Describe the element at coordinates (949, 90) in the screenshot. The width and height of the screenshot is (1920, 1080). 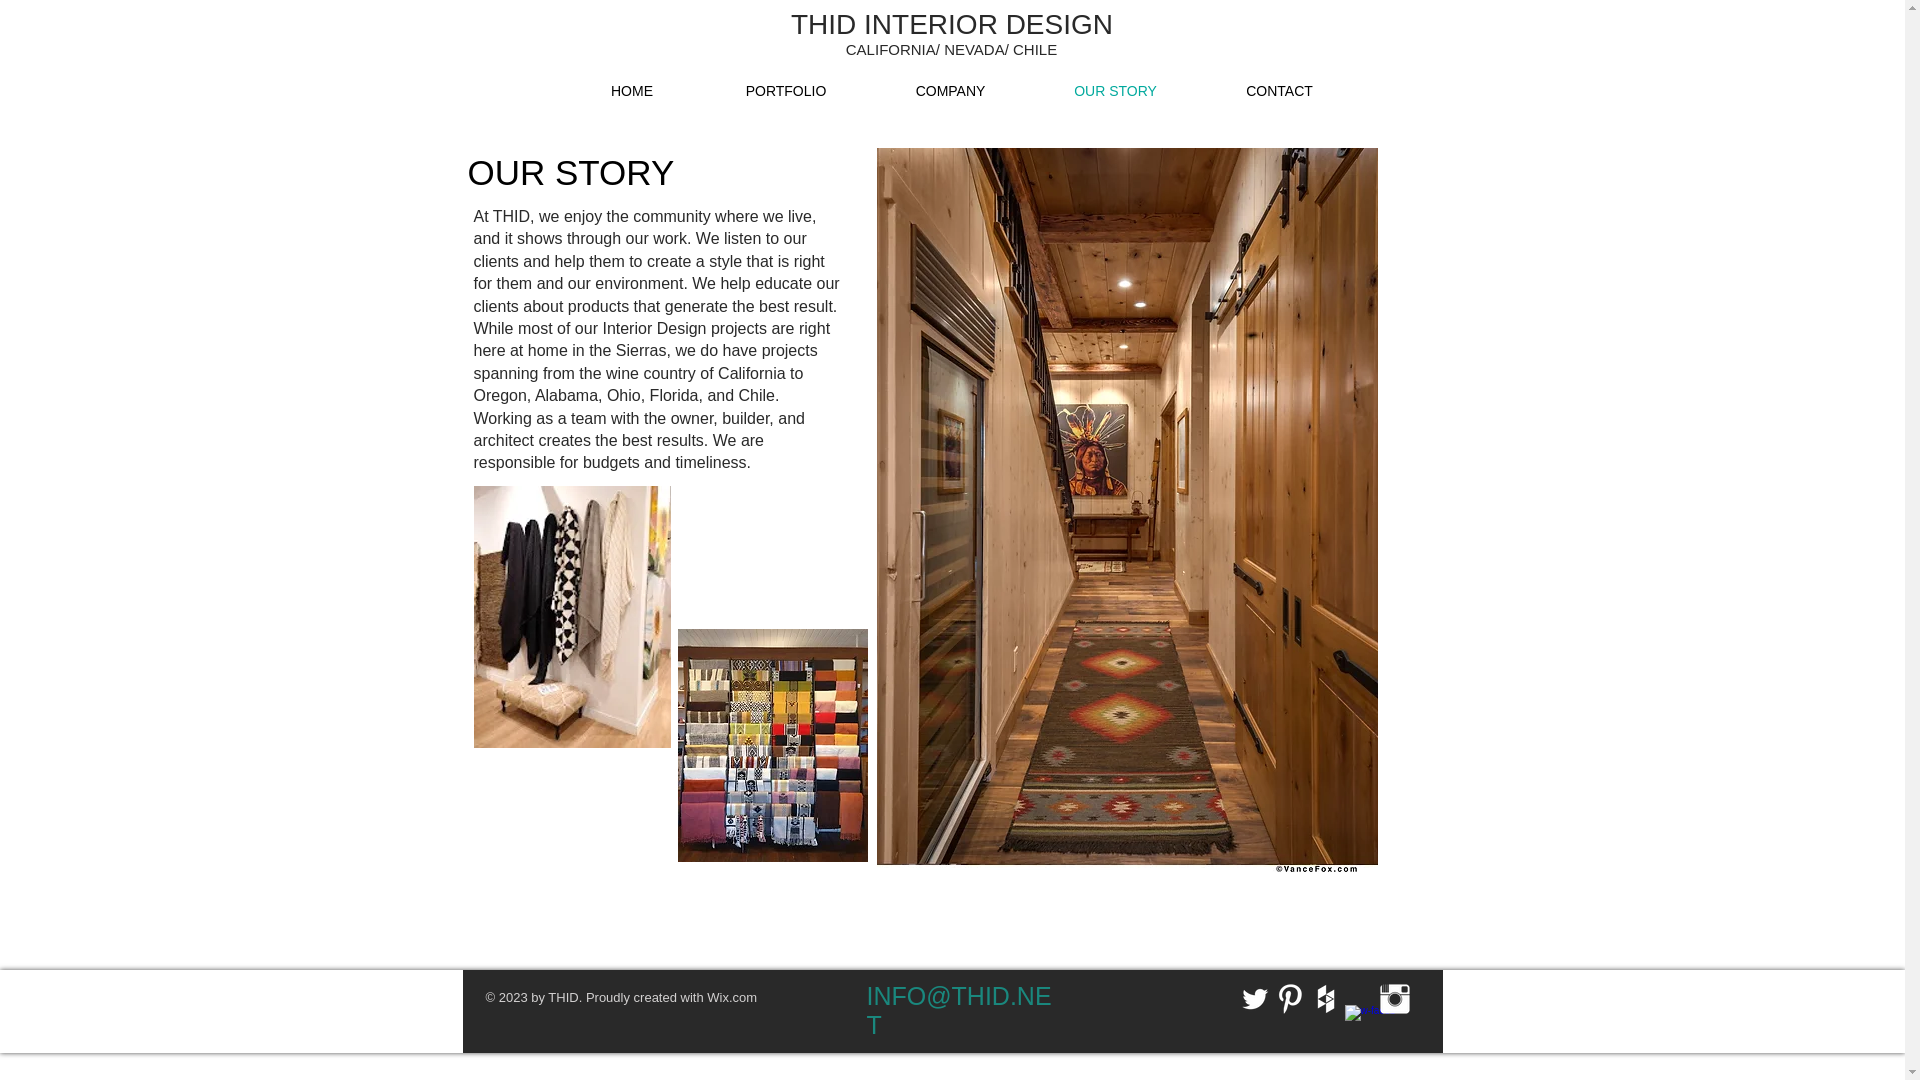
I see `COMPANY` at that location.